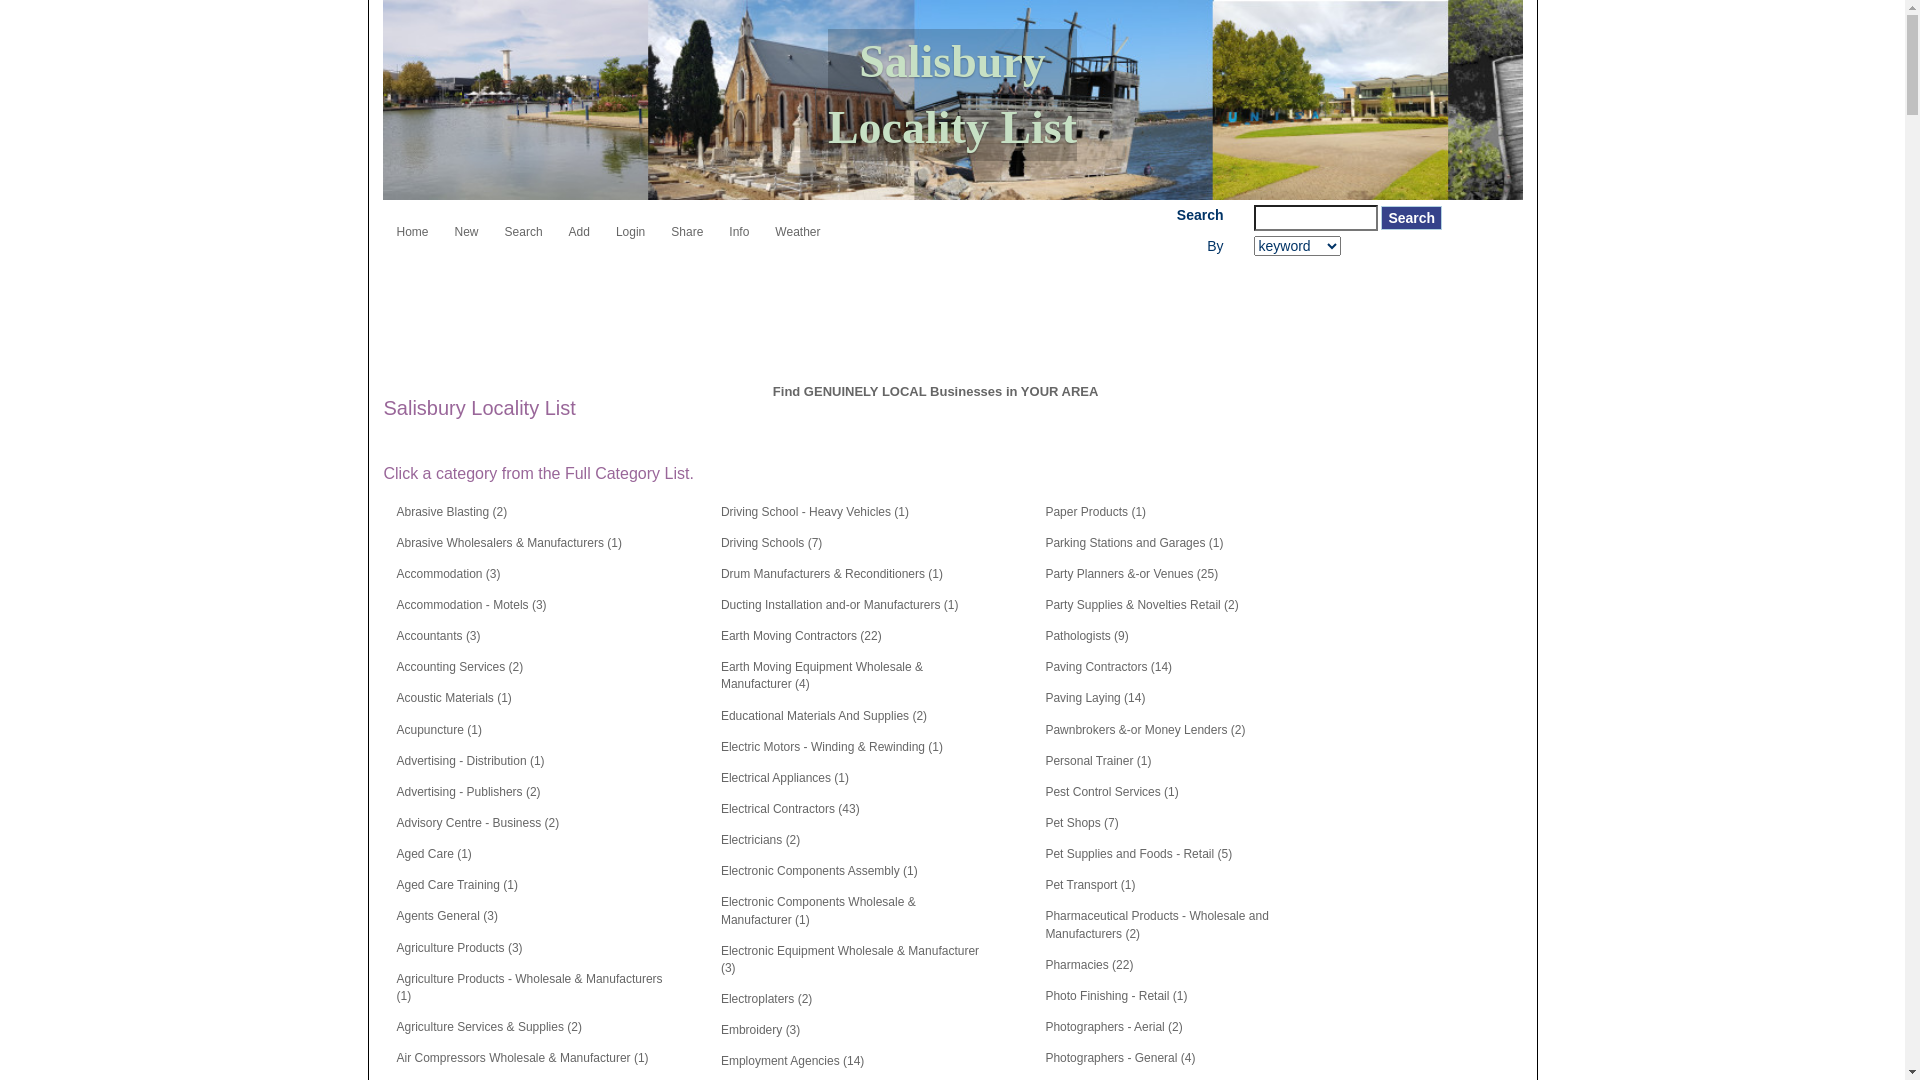  I want to click on Educational Materials And Supplies (2), so click(824, 716).